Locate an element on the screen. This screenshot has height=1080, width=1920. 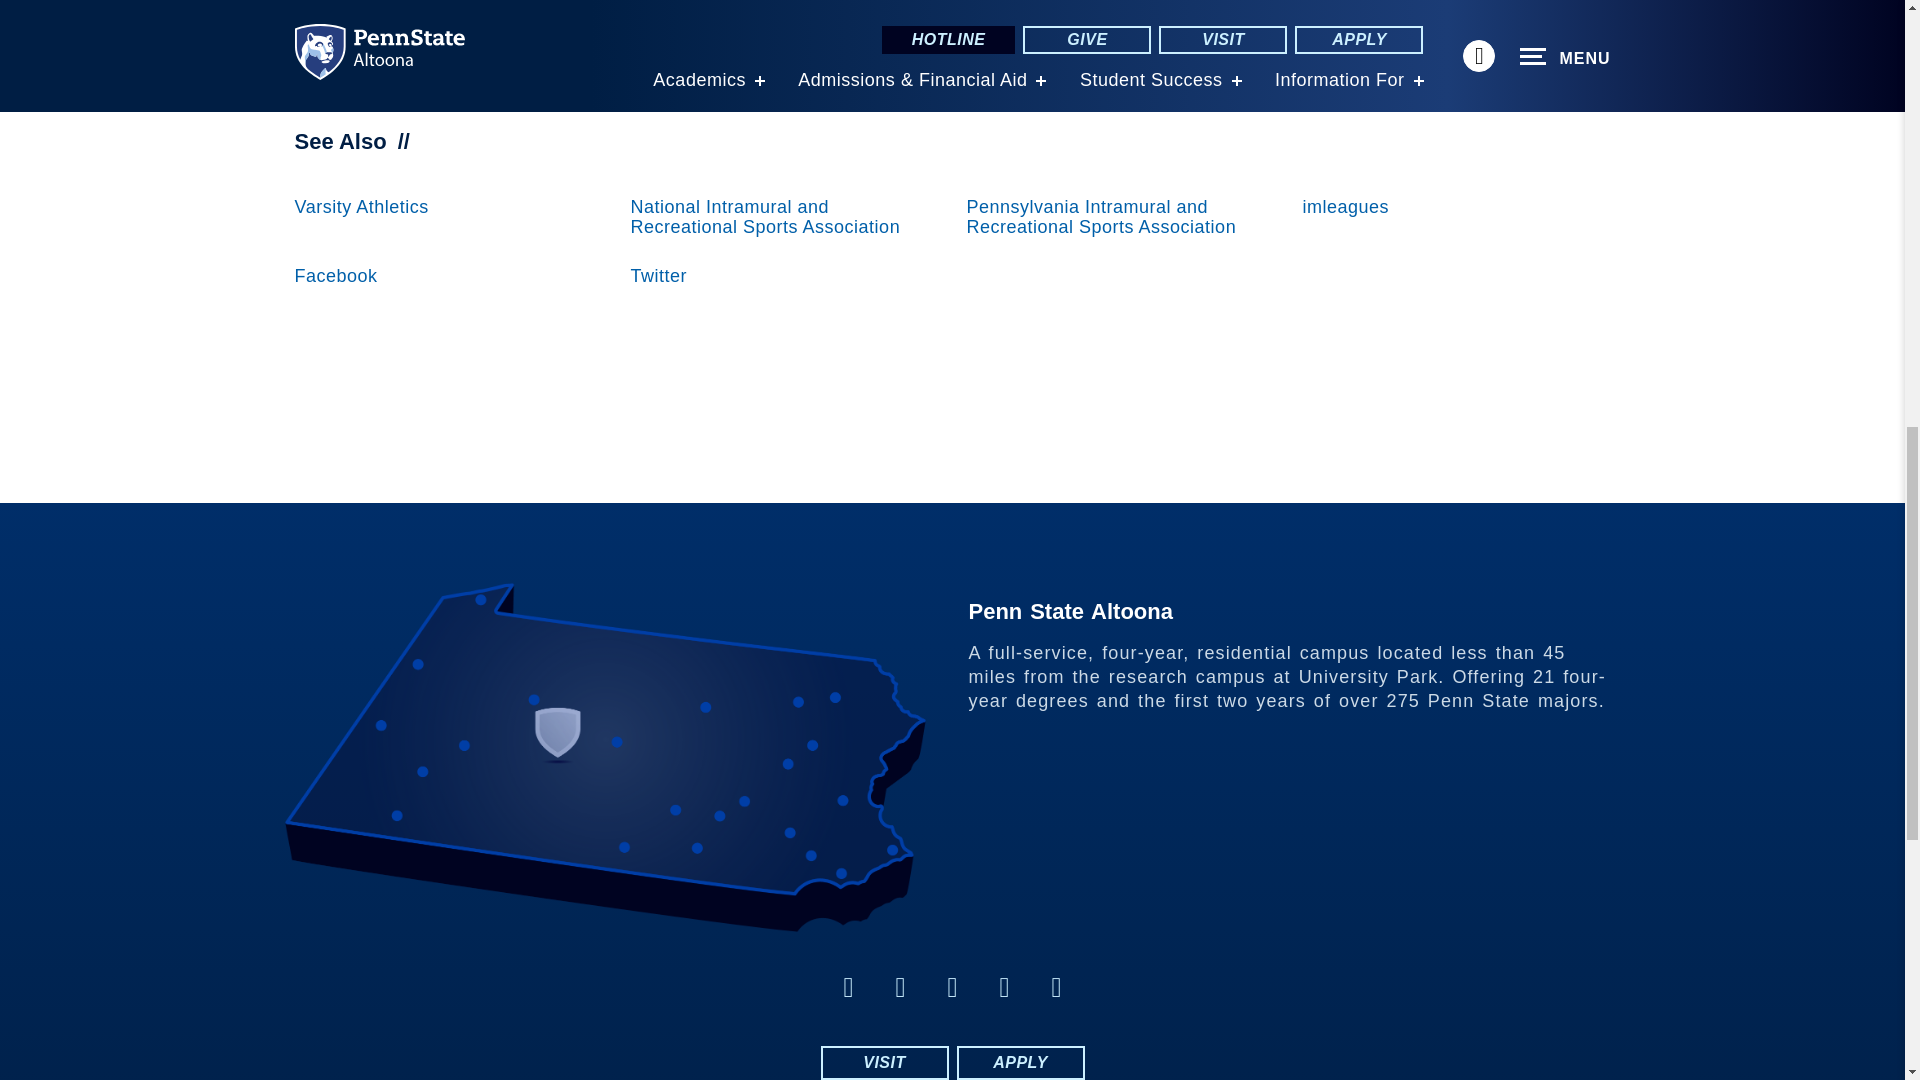
twitter is located at coordinates (899, 988).